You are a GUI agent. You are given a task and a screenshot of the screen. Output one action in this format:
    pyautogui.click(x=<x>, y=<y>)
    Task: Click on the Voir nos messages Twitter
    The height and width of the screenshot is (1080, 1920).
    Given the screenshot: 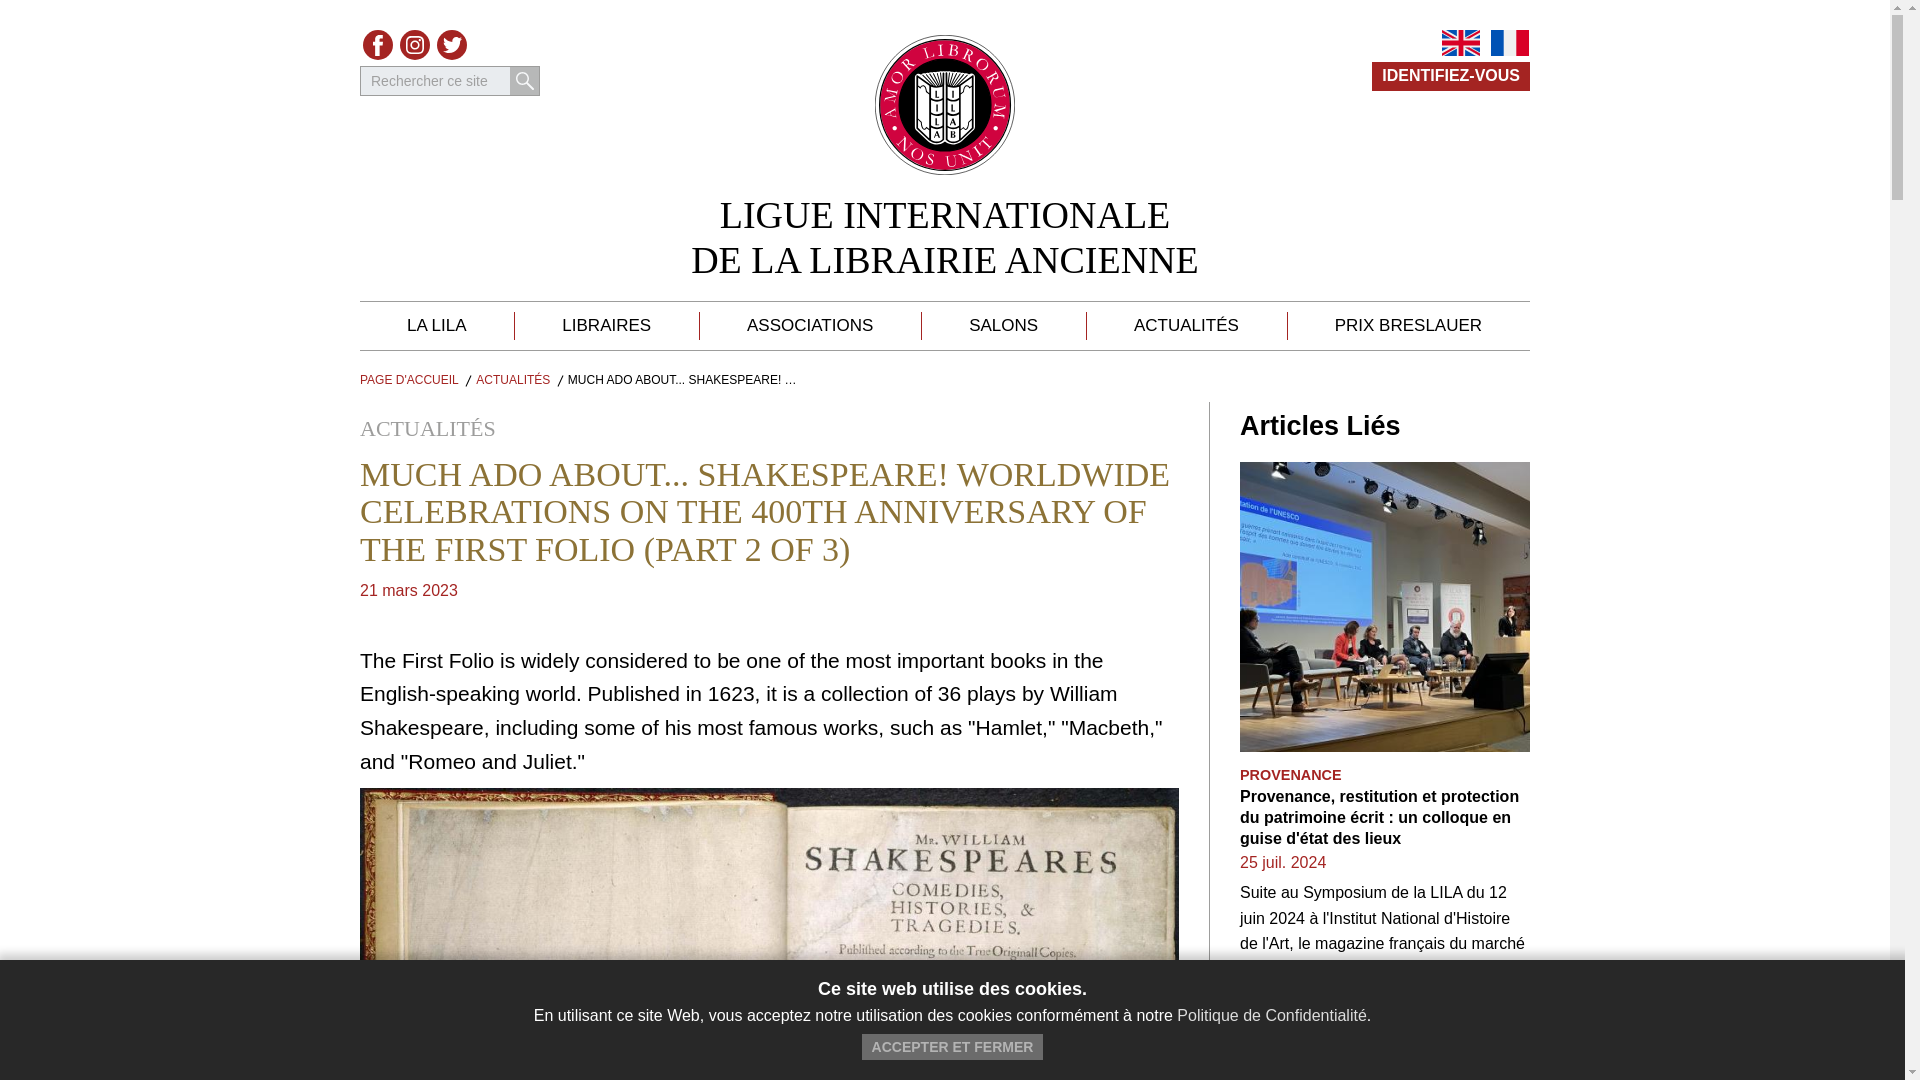 What is the action you would take?
    pyautogui.click(x=378, y=45)
    